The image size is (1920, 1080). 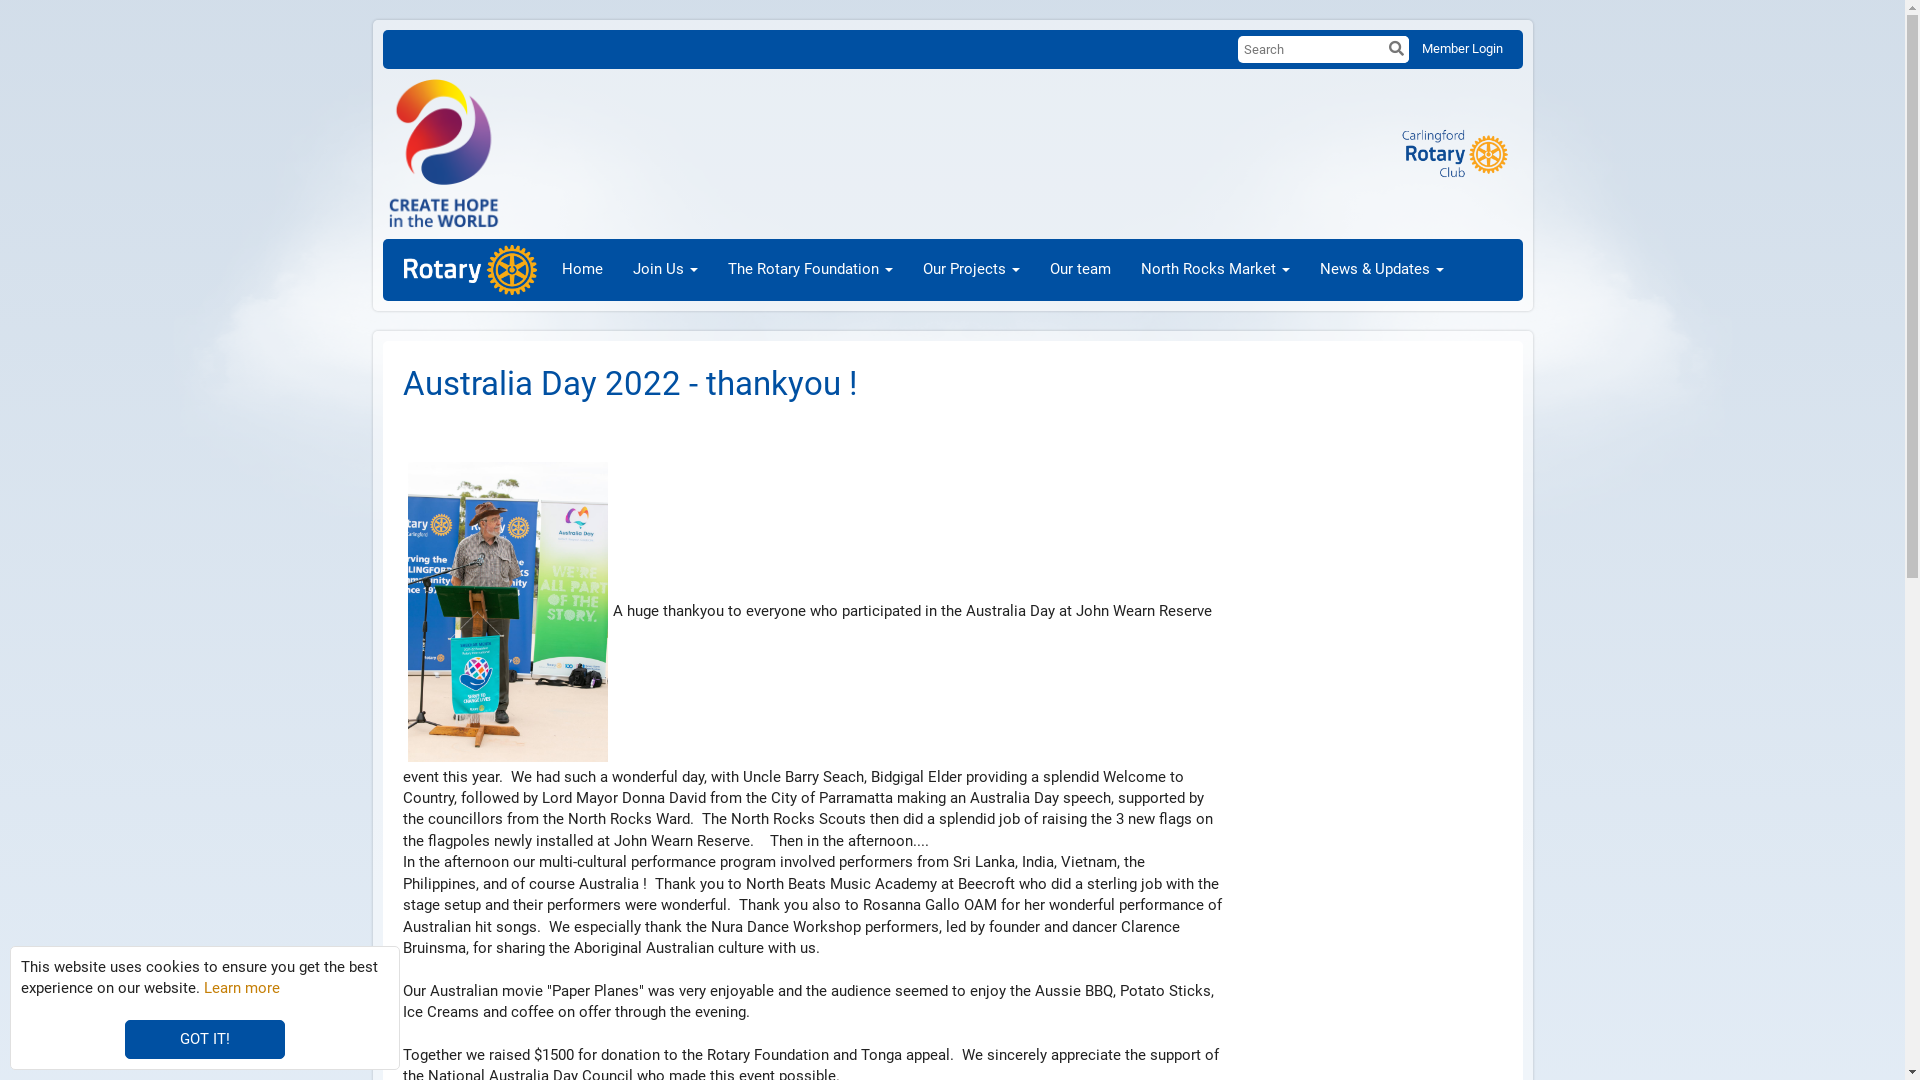 What do you see at coordinates (810, 270) in the screenshot?
I see `The Rotary Foundation` at bounding box center [810, 270].